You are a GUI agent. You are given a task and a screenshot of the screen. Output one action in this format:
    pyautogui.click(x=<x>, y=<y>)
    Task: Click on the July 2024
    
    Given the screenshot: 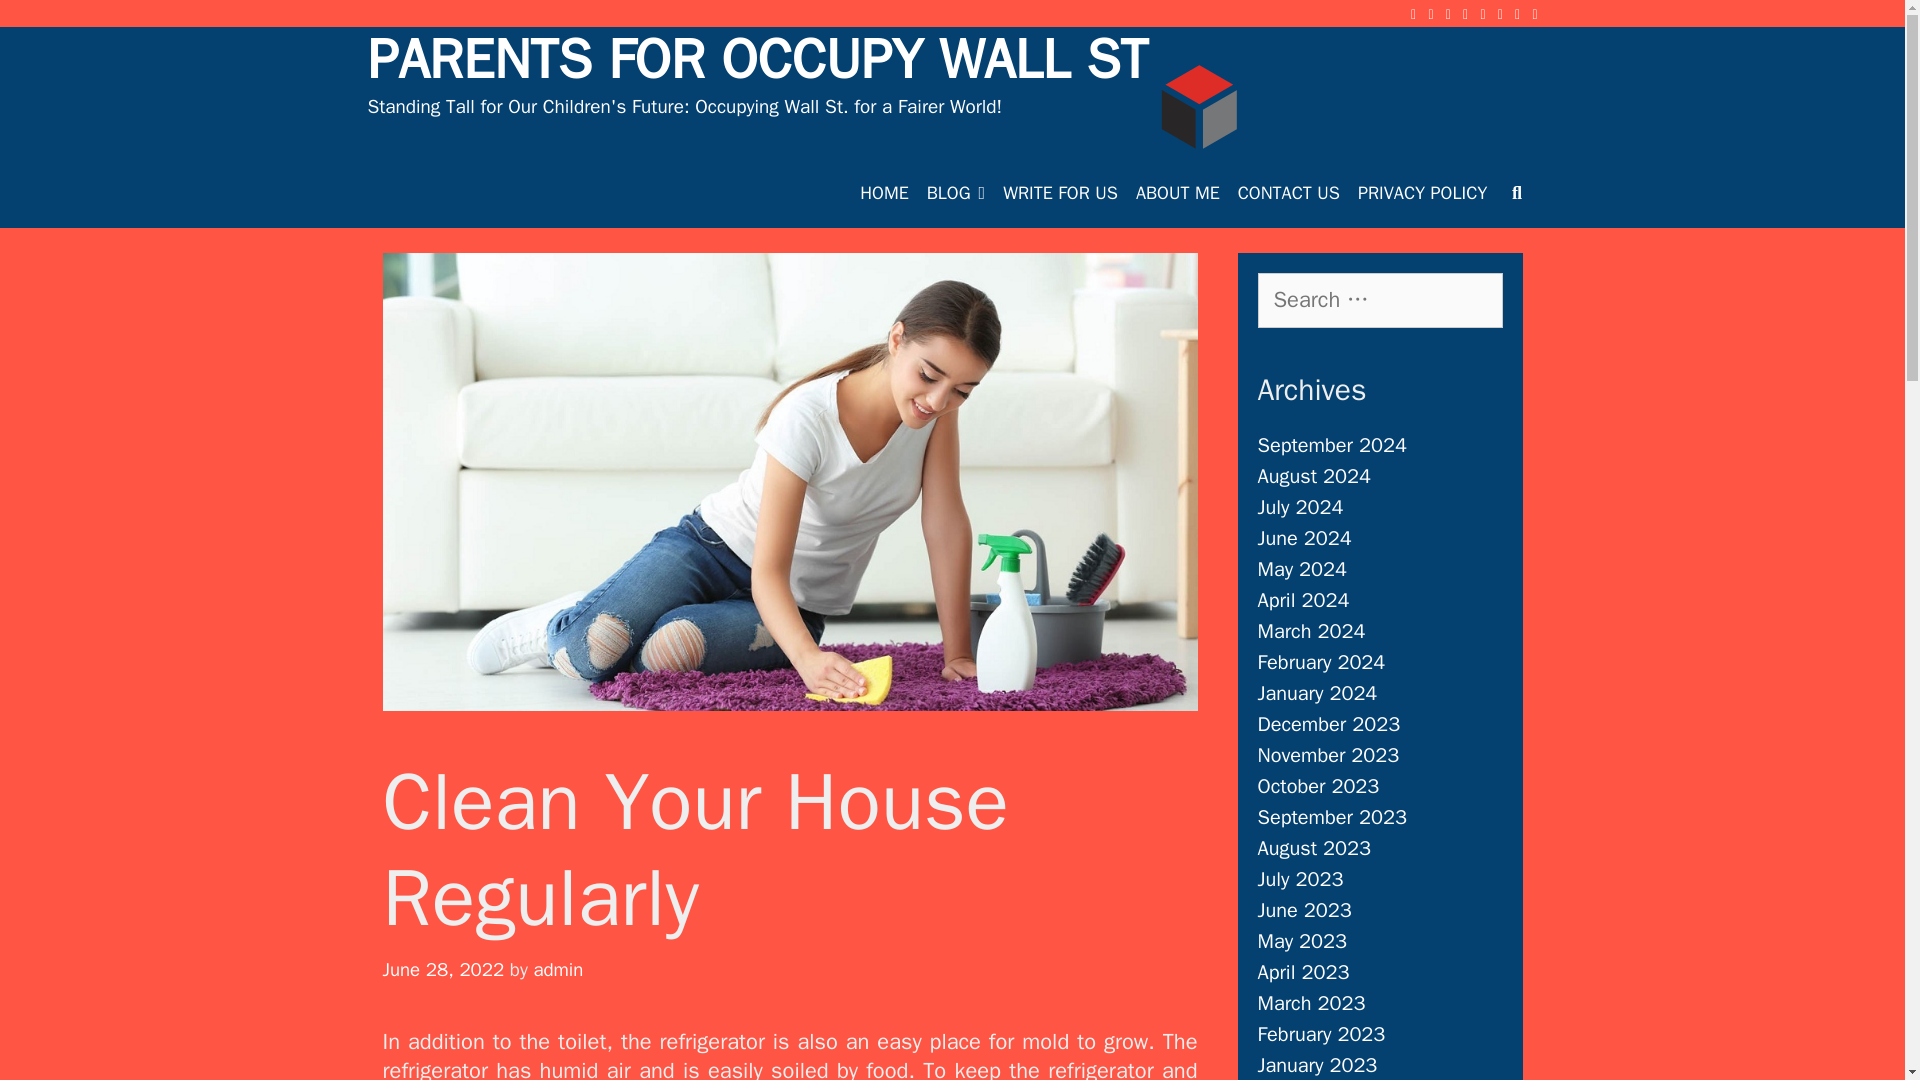 What is the action you would take?
    pyautogui.click(x=1300, y=506)
    